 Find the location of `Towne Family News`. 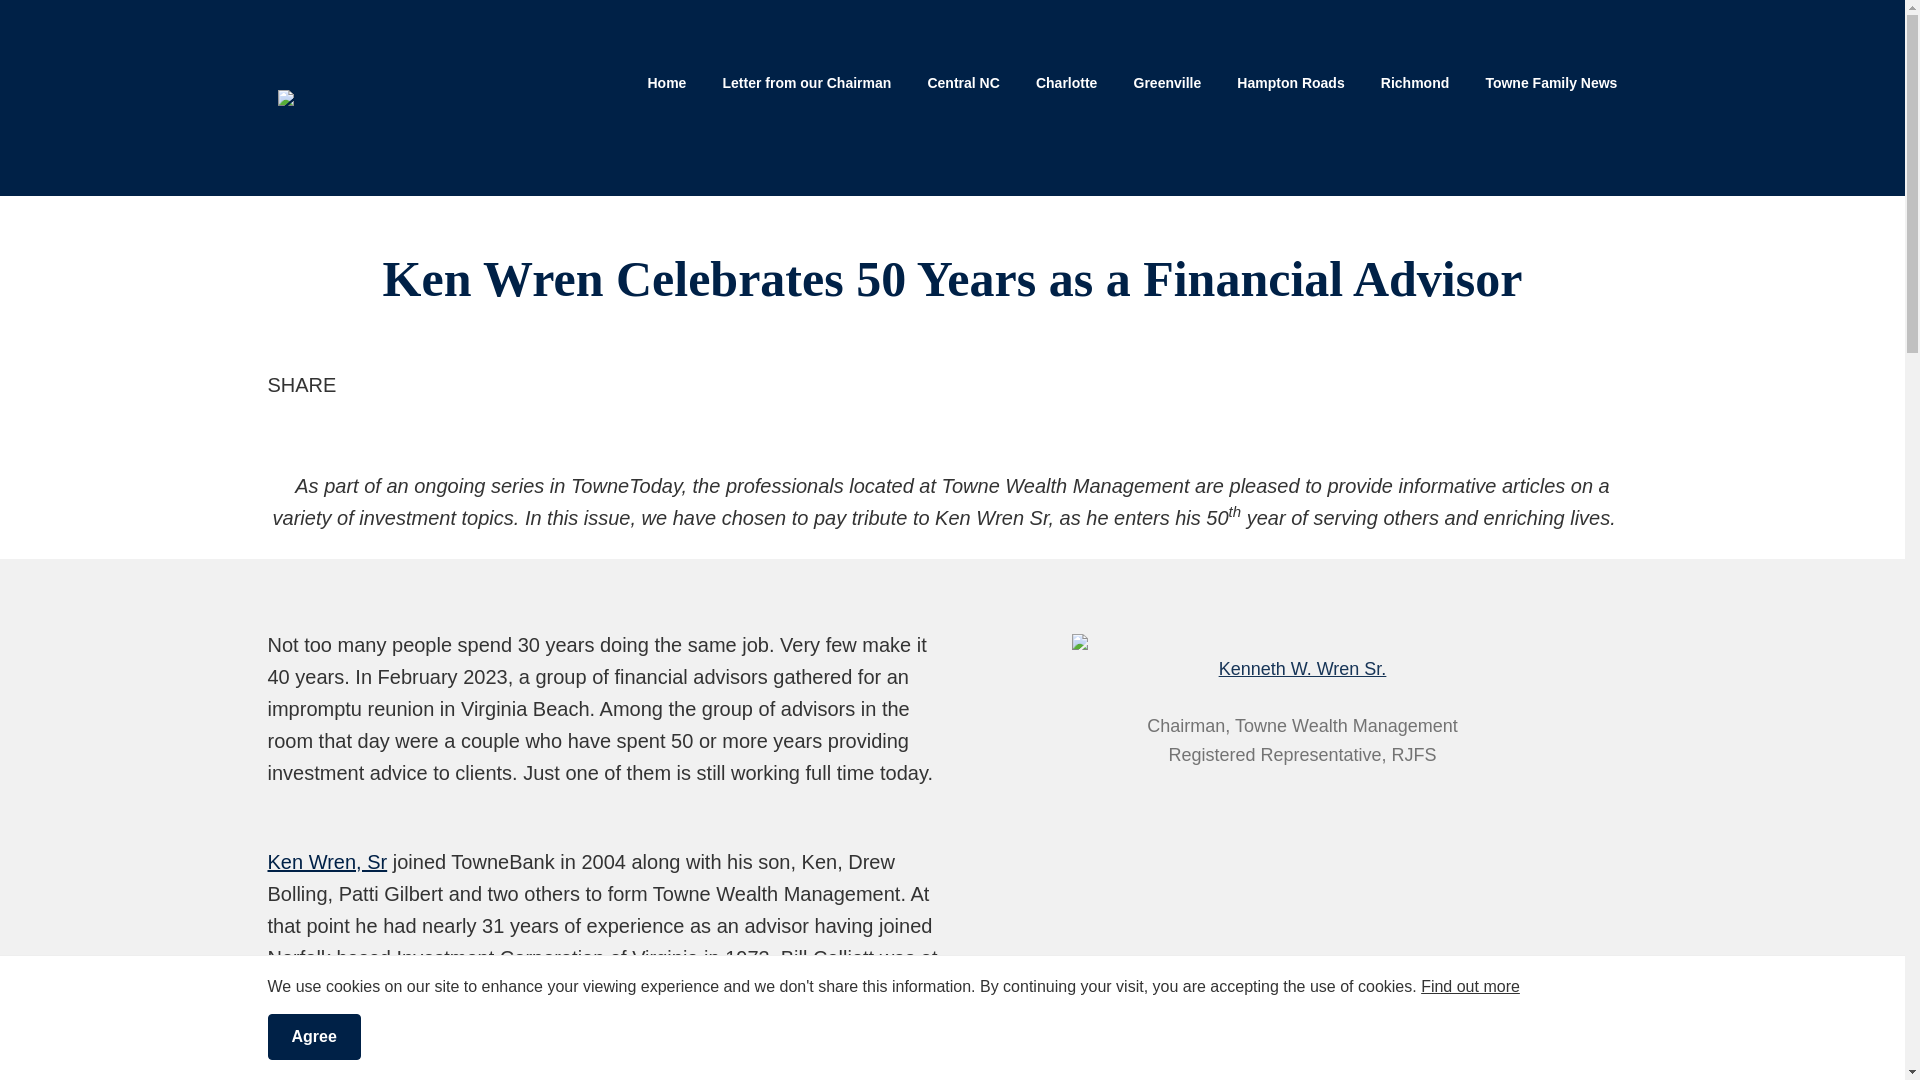

Towne Family News is located at coordinates (1550, 84).